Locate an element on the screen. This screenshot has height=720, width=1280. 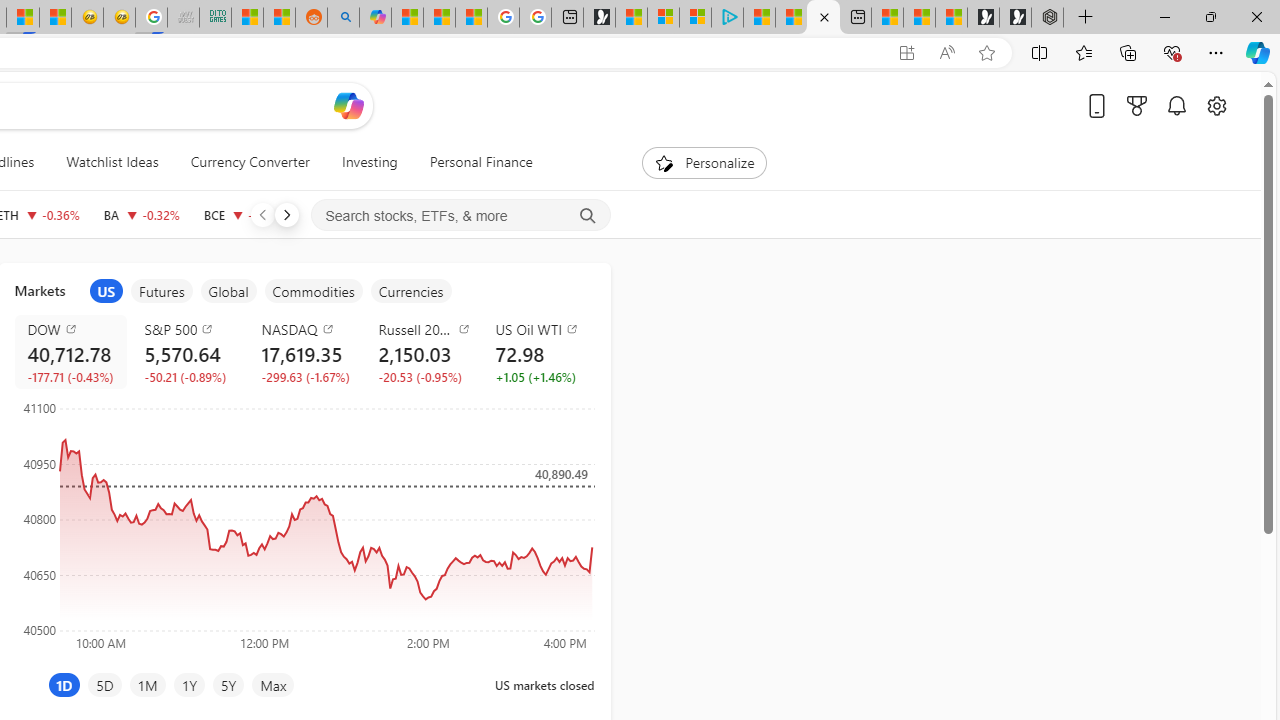
Personal Finance is located at coordinates (472, 162).